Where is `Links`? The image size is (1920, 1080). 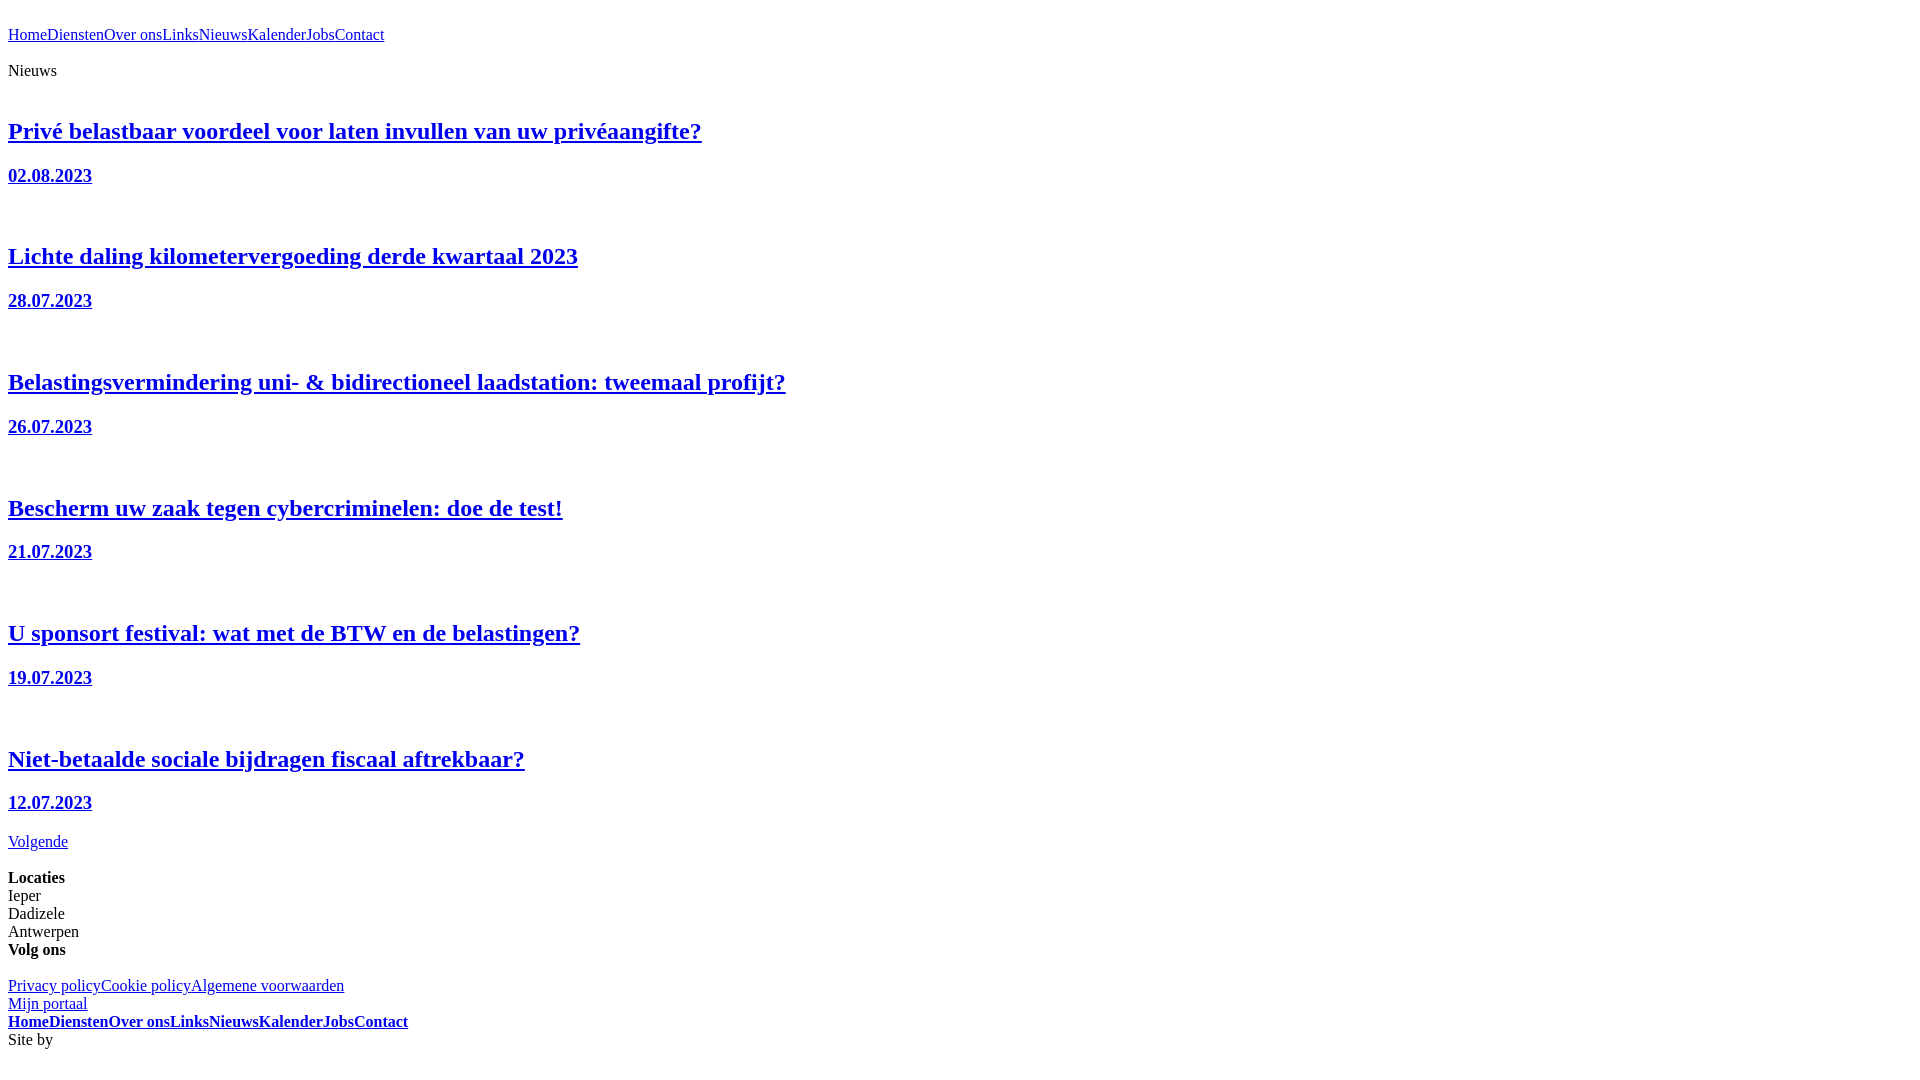 Links is located at coordinates (180, 34).